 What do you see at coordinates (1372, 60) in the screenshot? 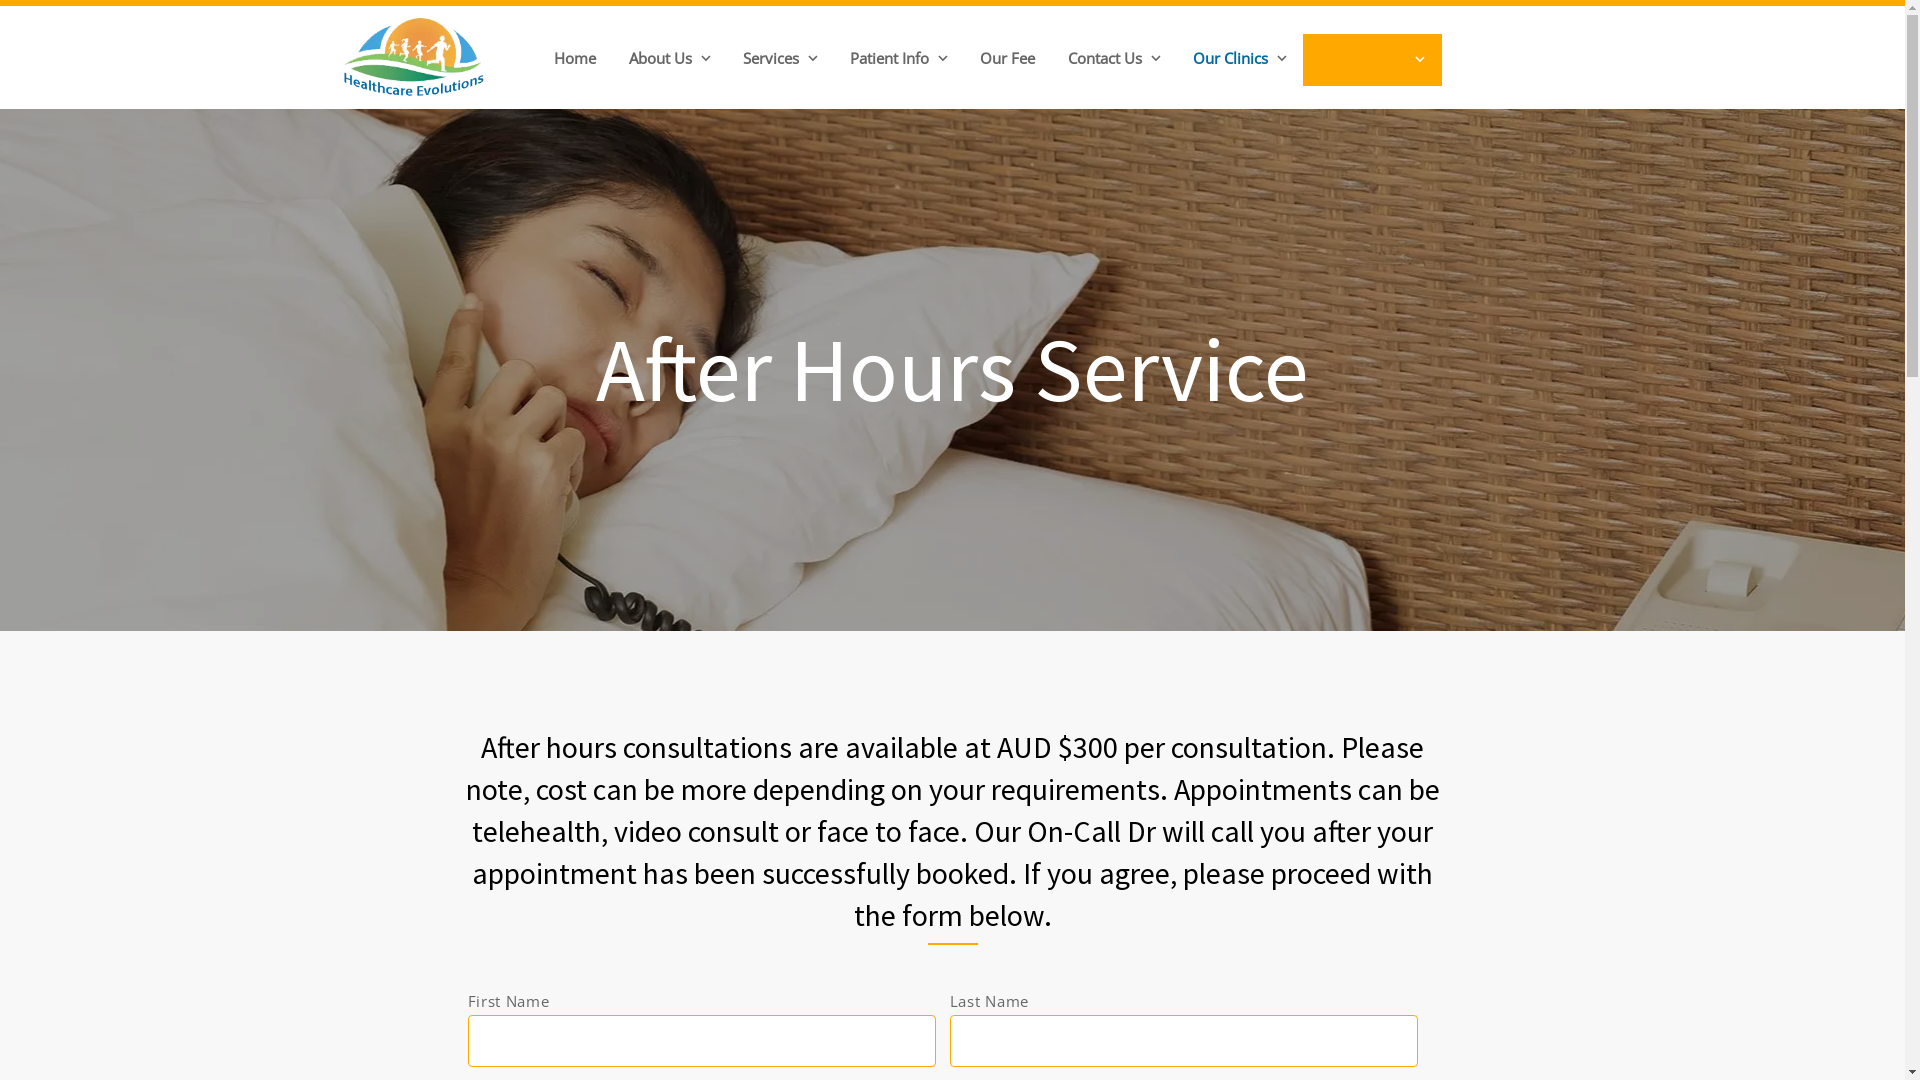
I see `Book Online` at bounding box center [1372, 60].